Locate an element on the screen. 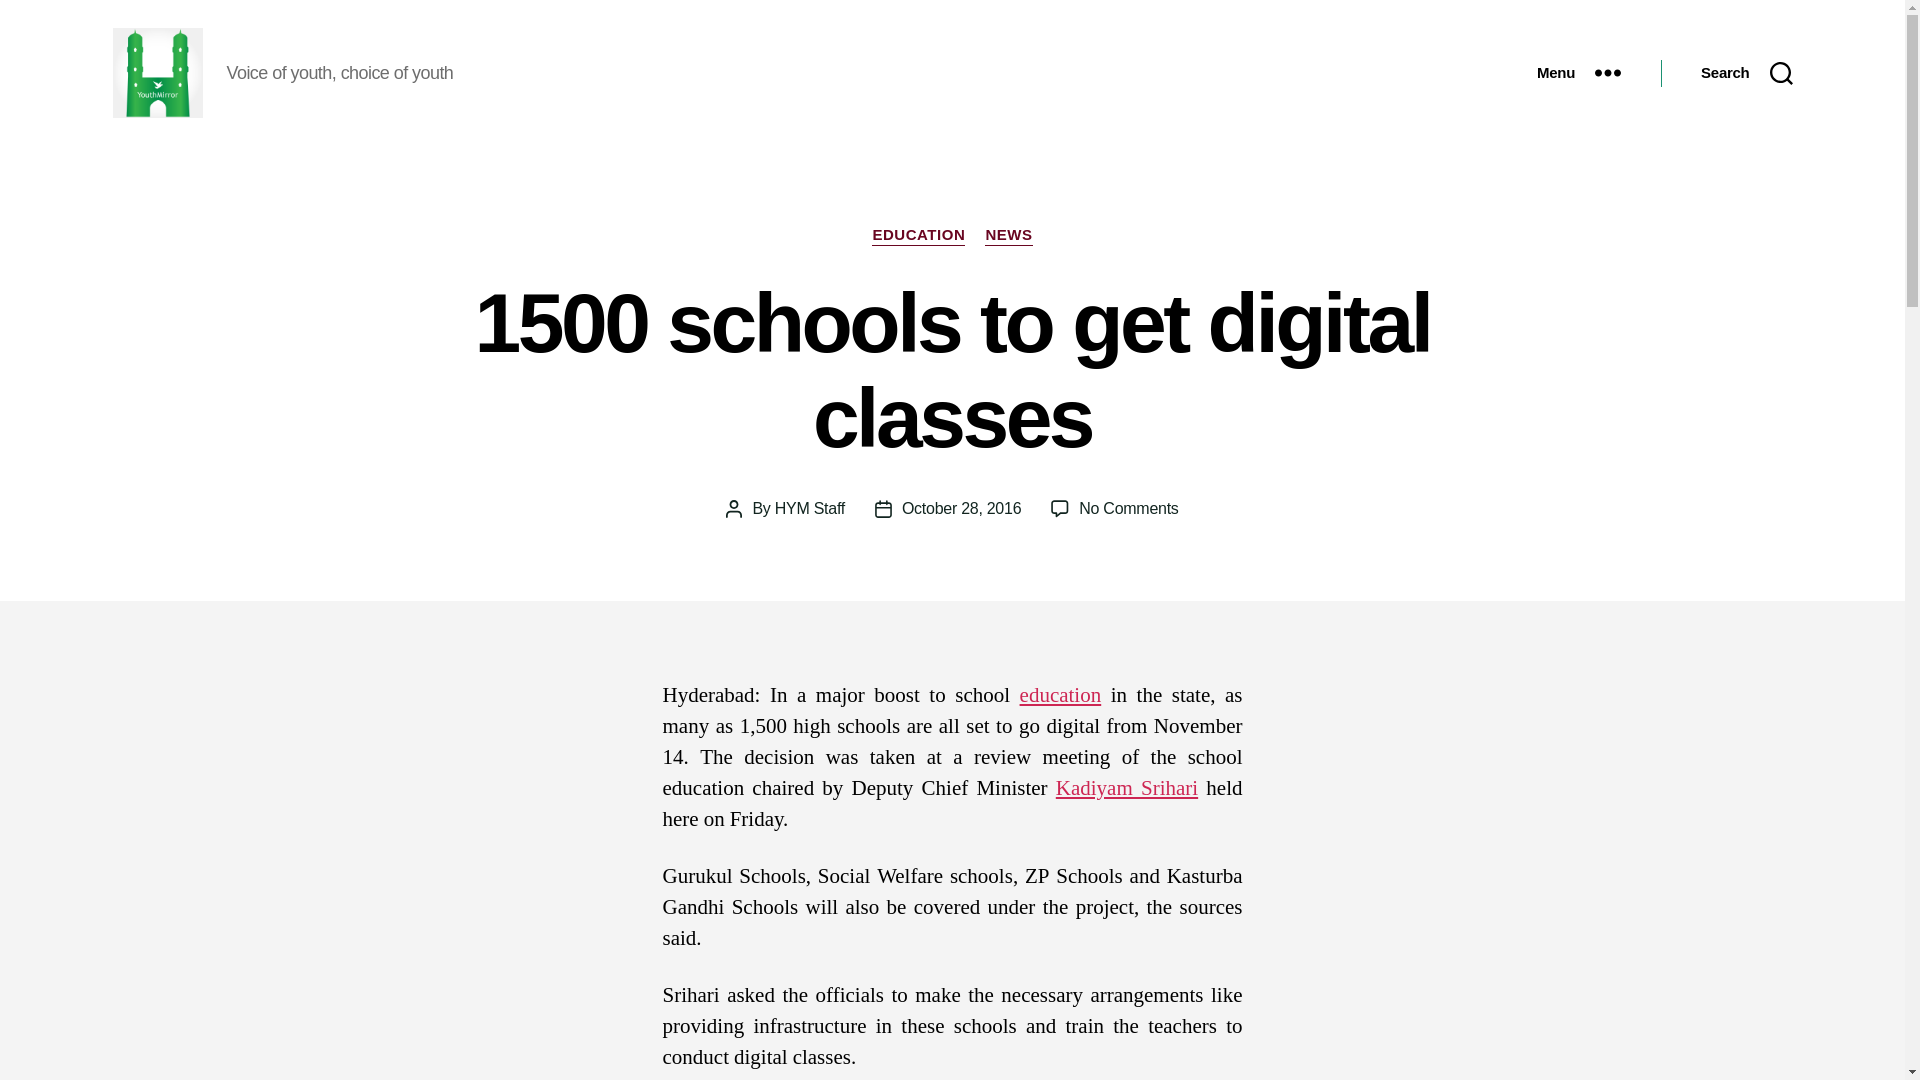  Menu is located at coordinates (1578, 72).